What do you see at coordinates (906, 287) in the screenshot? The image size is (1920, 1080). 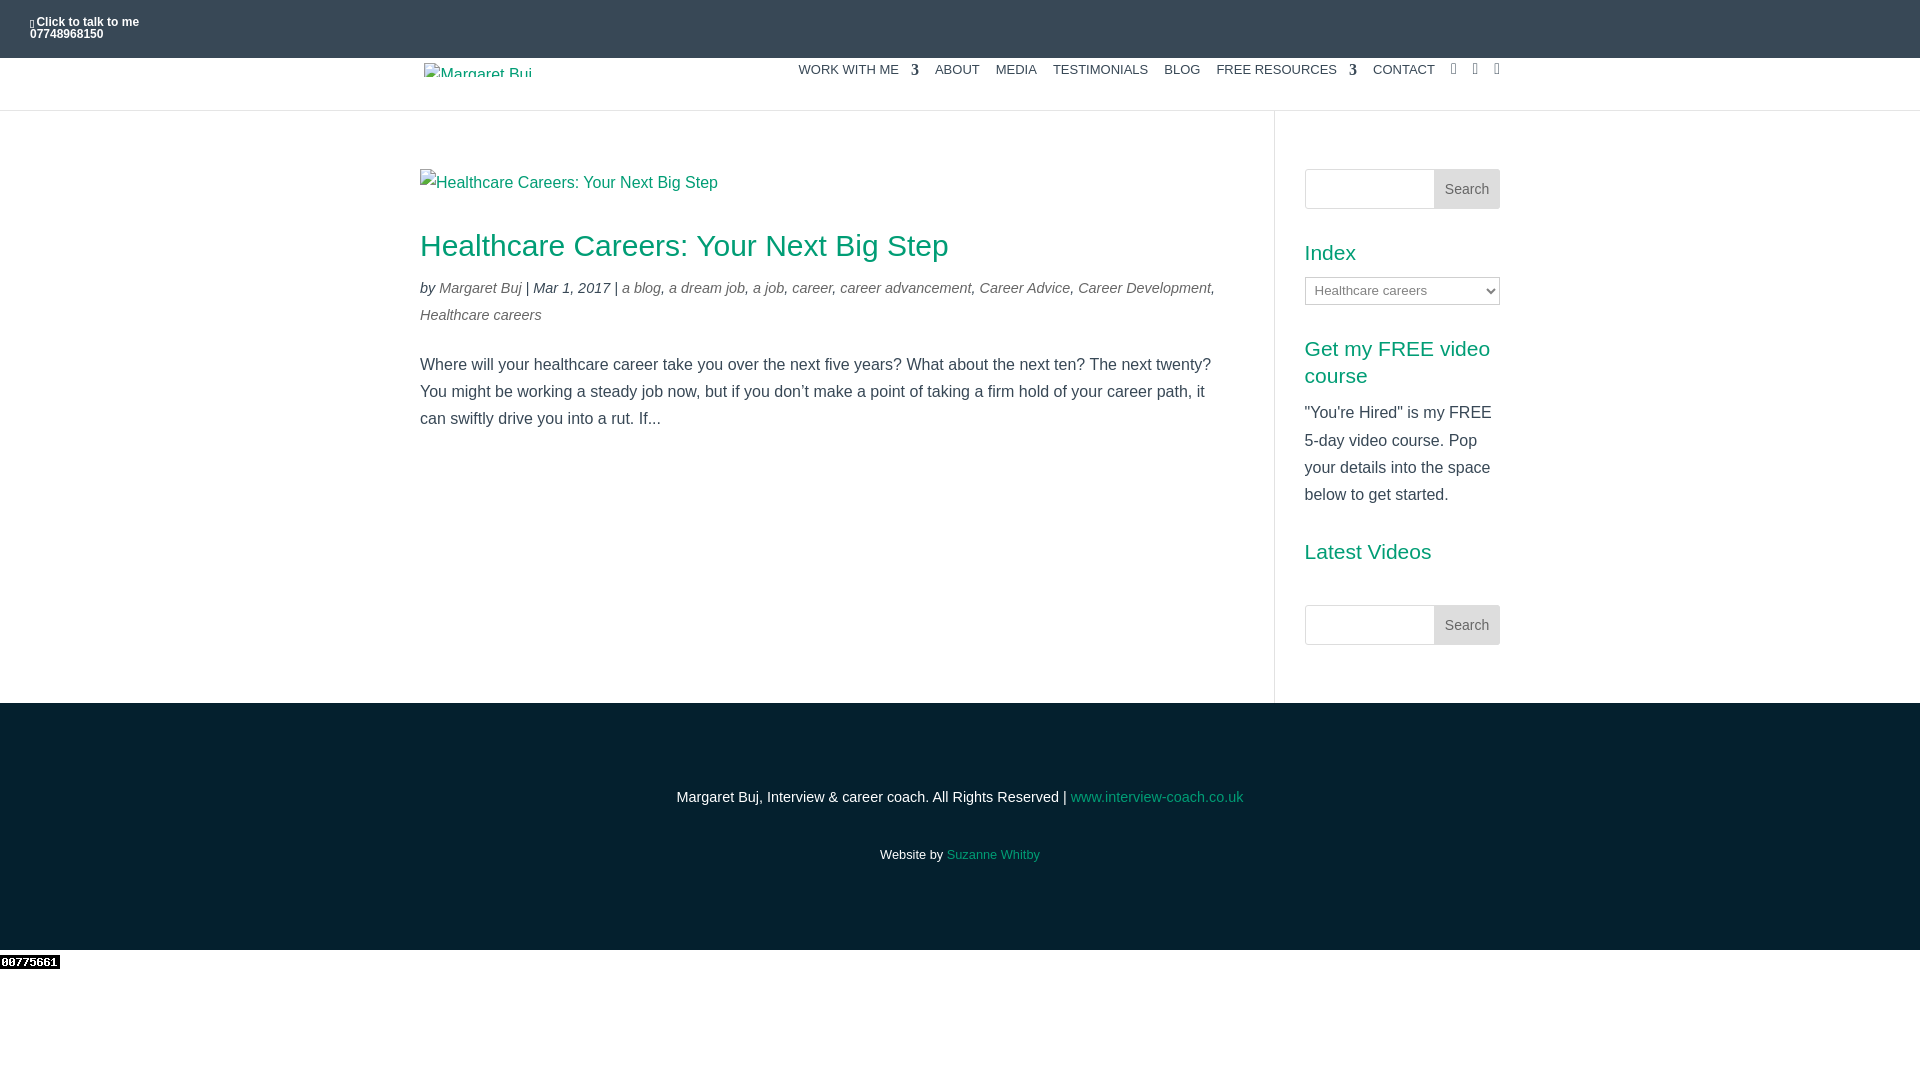 I see `career advancement` at bounding box center [906, 287].